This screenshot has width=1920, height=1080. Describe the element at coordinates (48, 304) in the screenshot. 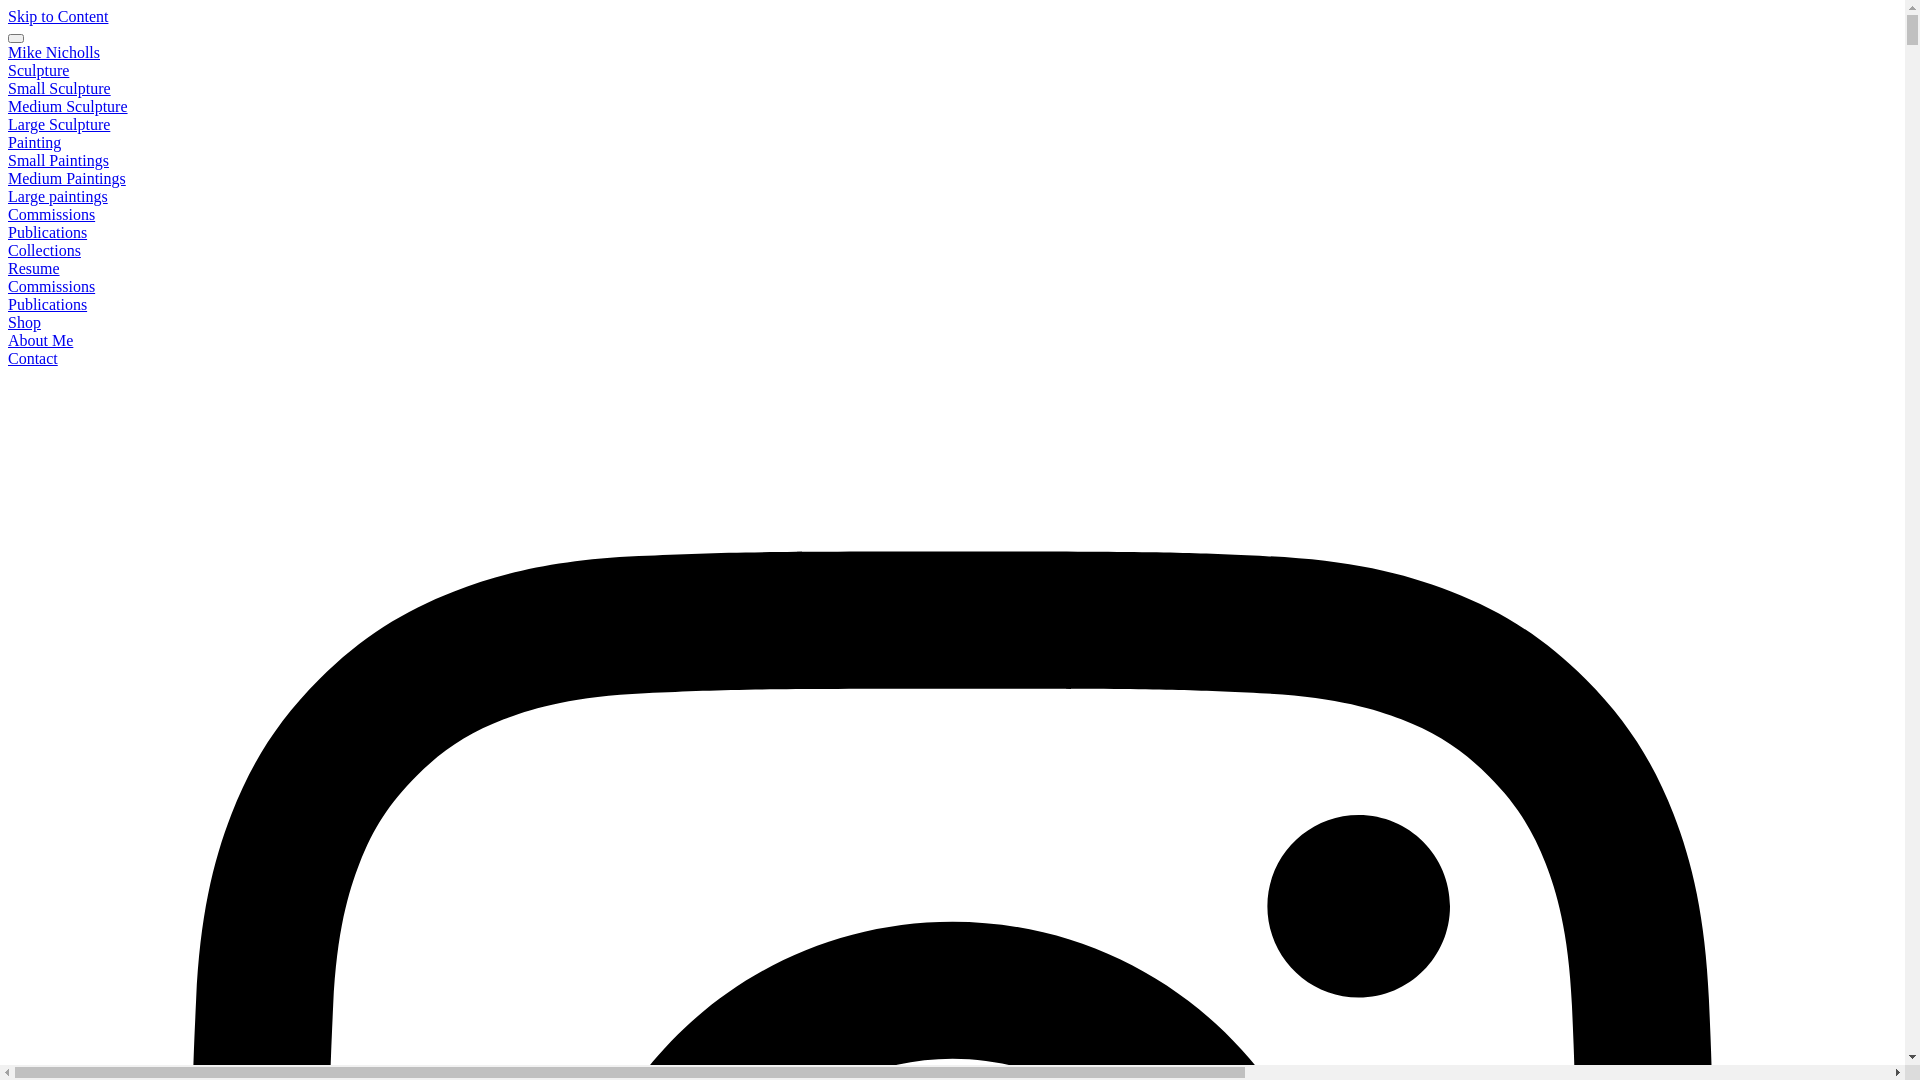

I see `Publications` at that location.